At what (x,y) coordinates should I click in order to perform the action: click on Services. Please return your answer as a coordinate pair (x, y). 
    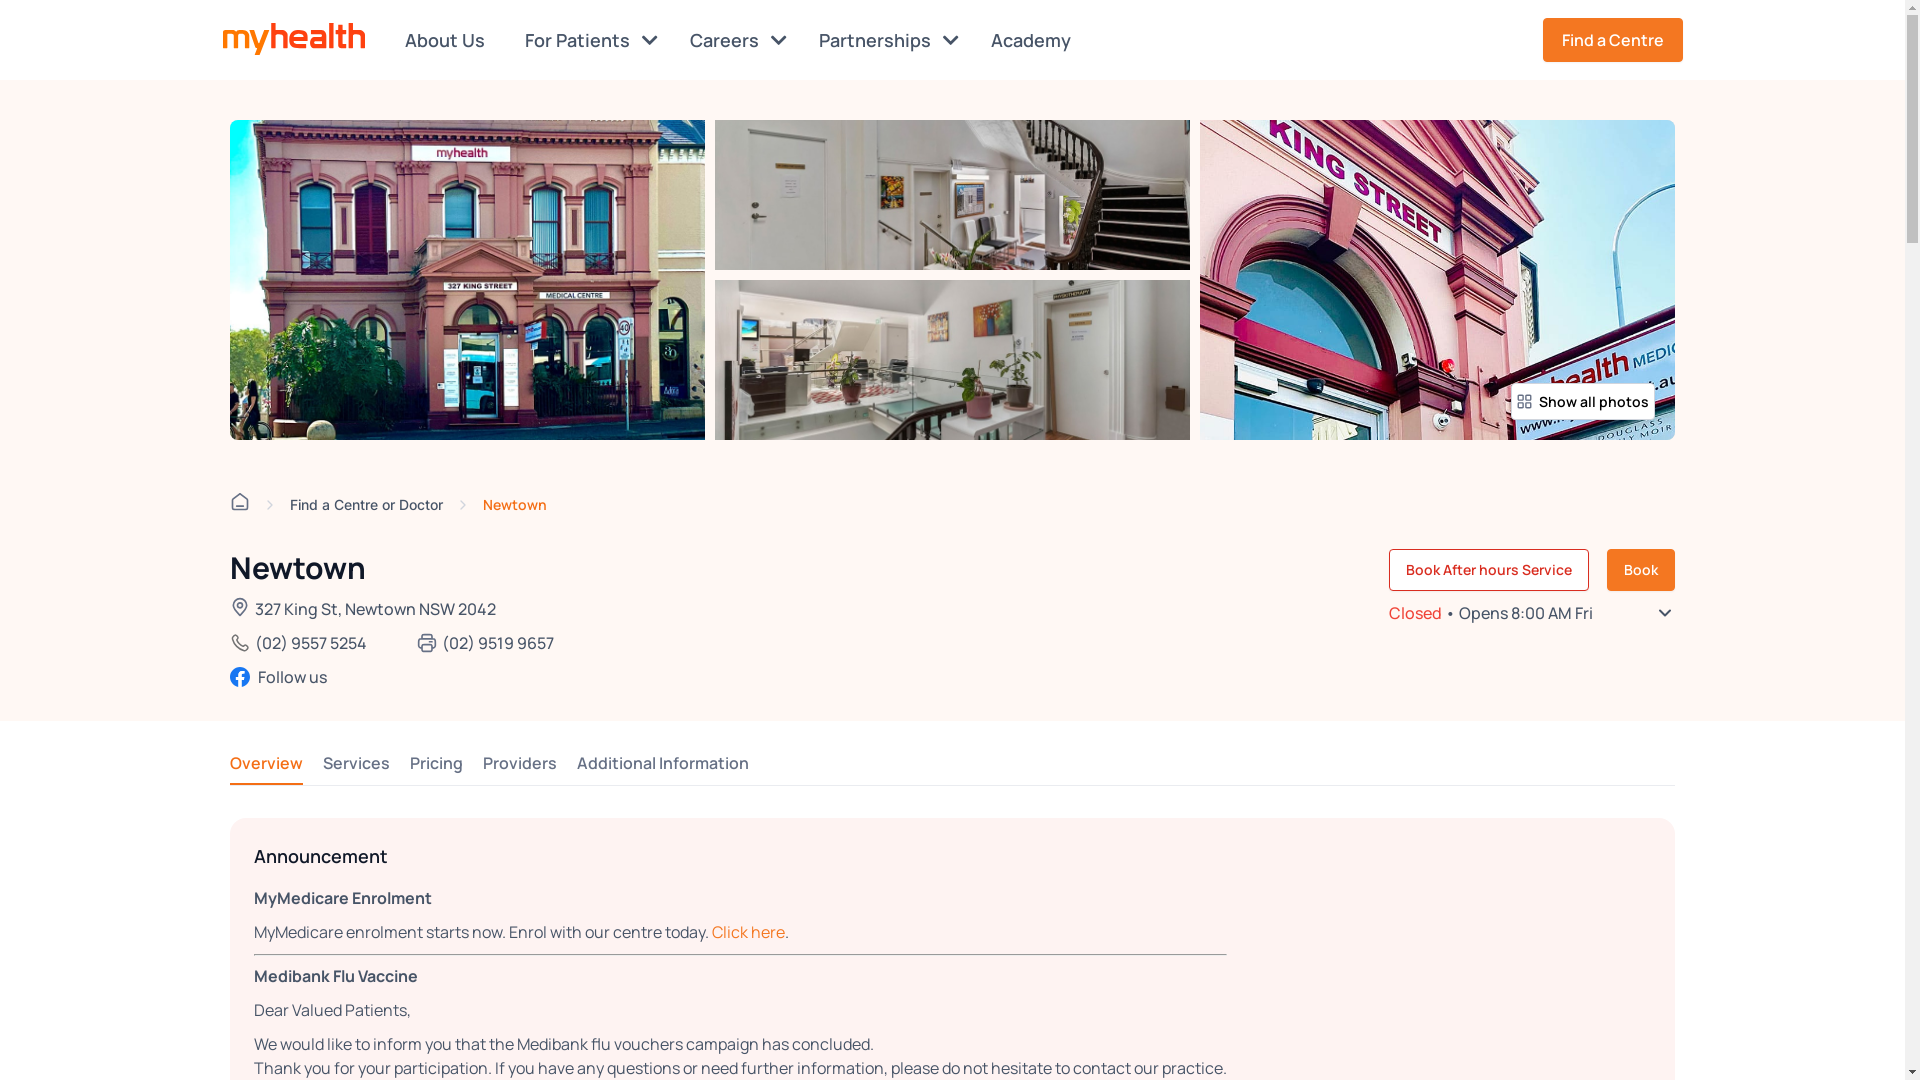
    Looking at the image, I should click on (356, 763).